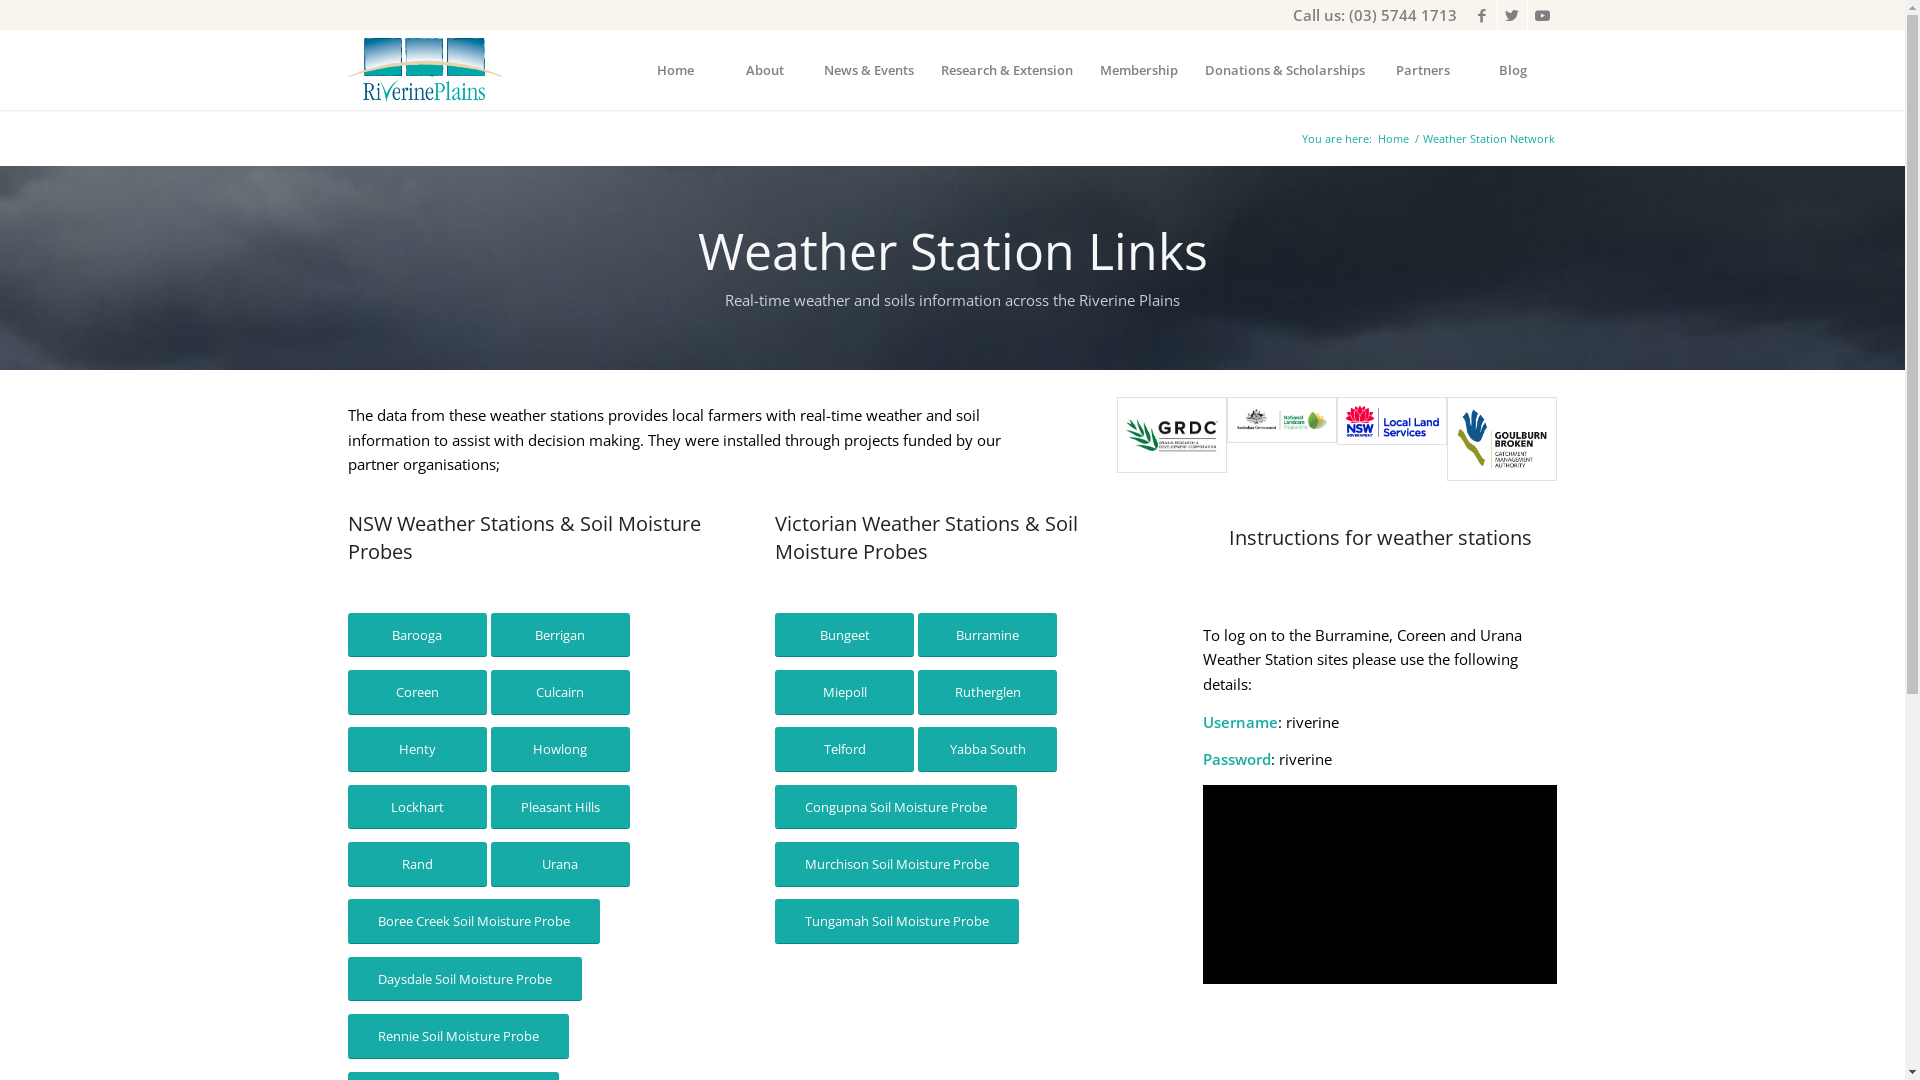 Image resolution: width=1920 pixels, height=1080 pixels. Describe the element at coordinates (1138, 70) in the screenshot. I see `Membership` at that location.